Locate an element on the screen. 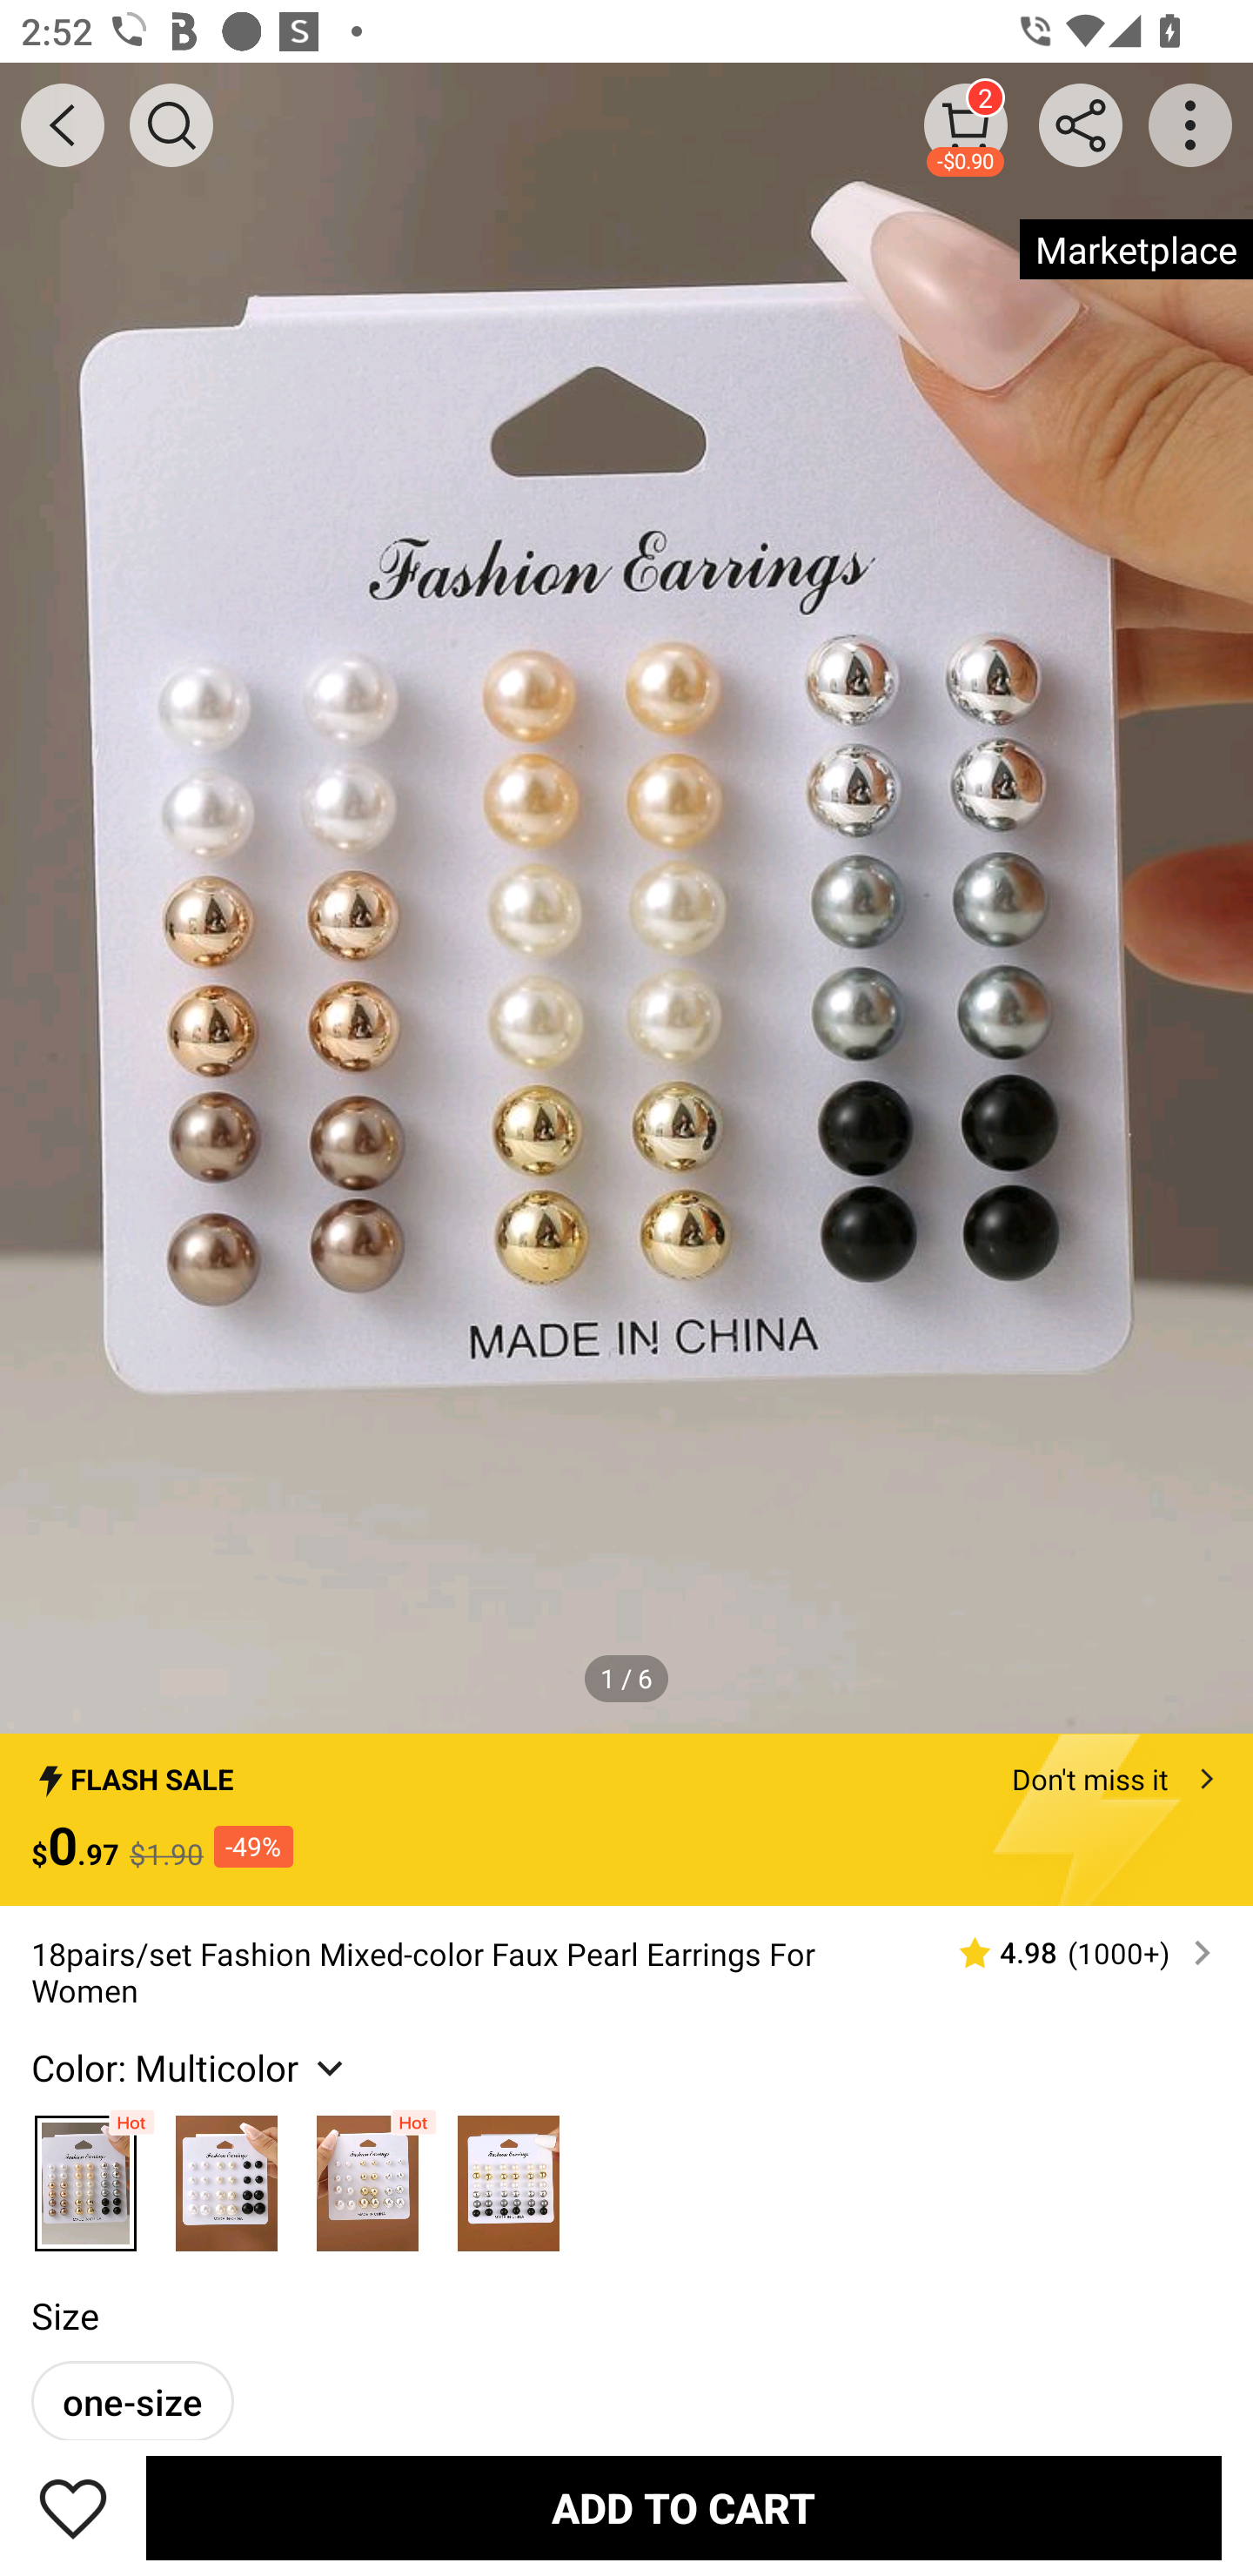 This screenshot has height=2576, width=1253. Multicolor is located at coordinates (227, 2175).